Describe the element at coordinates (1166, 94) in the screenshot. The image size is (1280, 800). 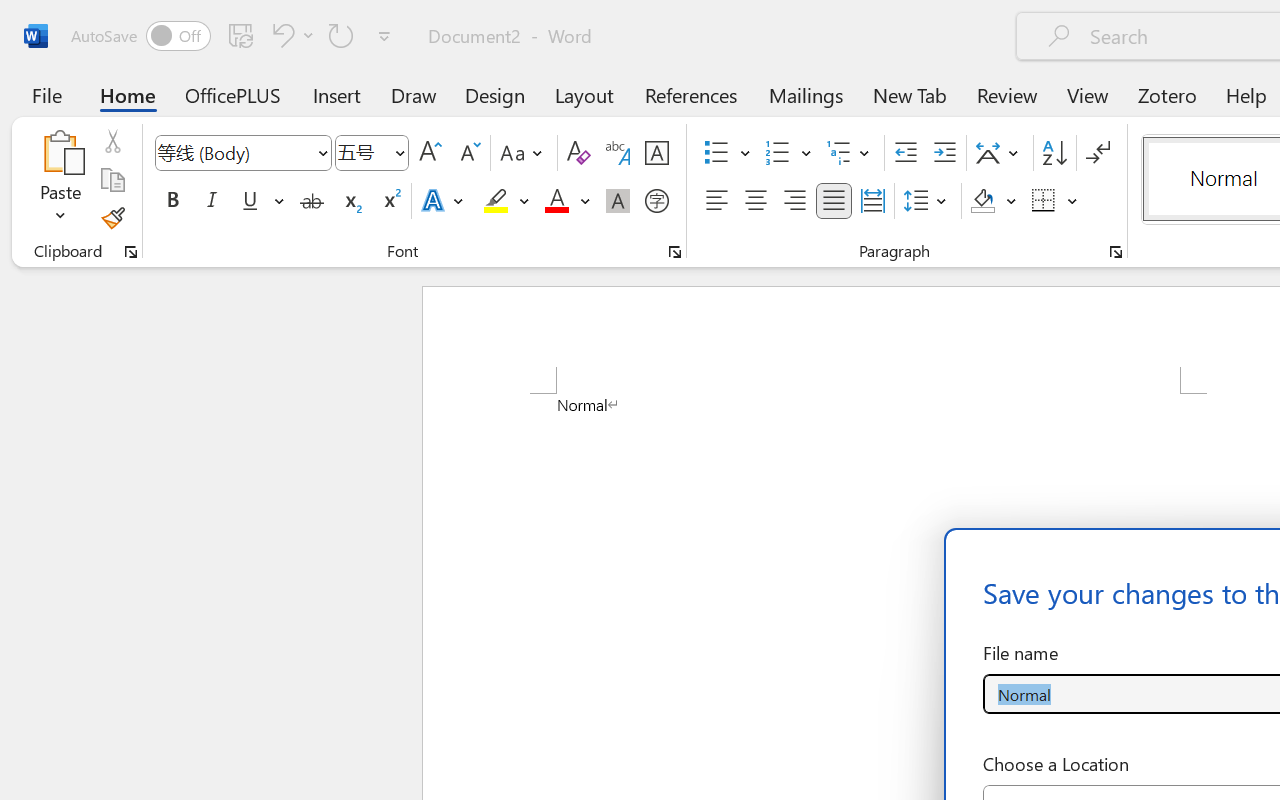
I see `Zotero` at that location.